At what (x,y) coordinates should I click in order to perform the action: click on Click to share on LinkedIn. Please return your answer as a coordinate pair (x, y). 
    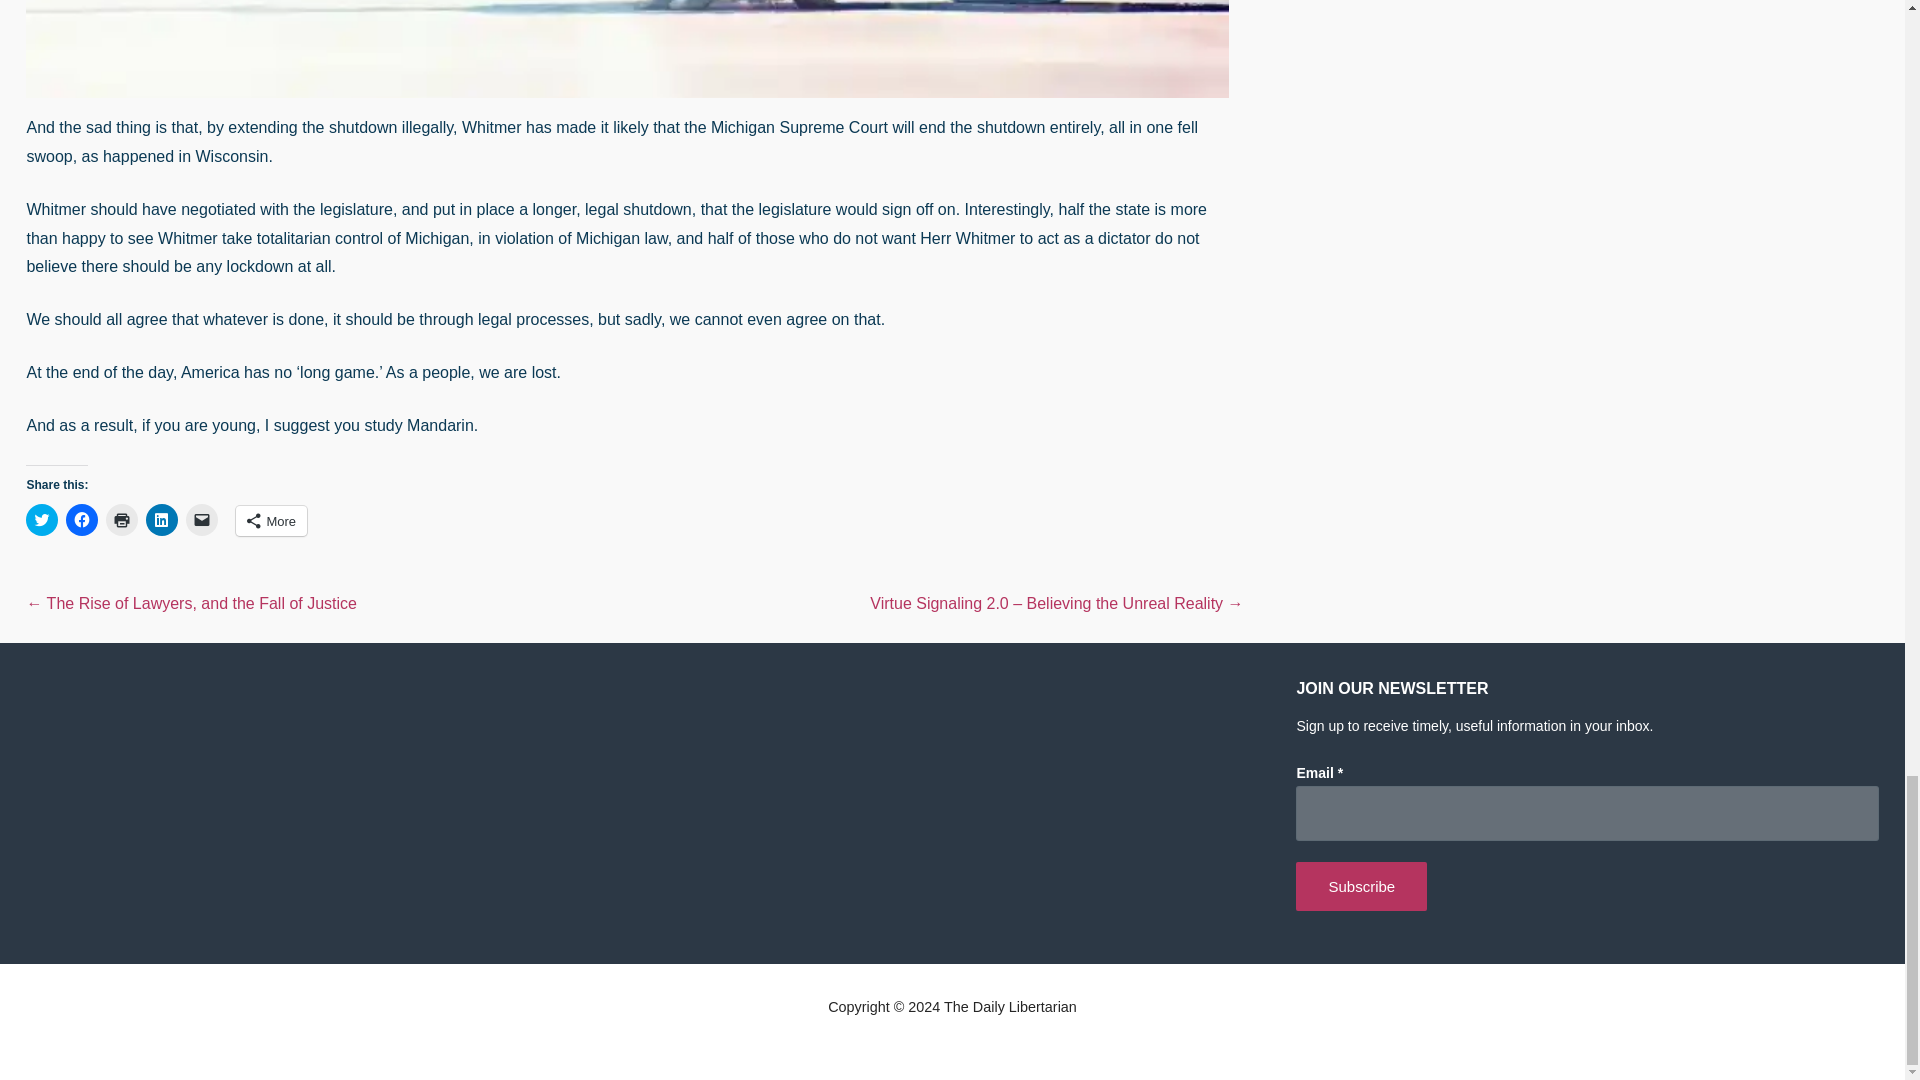
    Looking at the image, I should click on (162, 520).